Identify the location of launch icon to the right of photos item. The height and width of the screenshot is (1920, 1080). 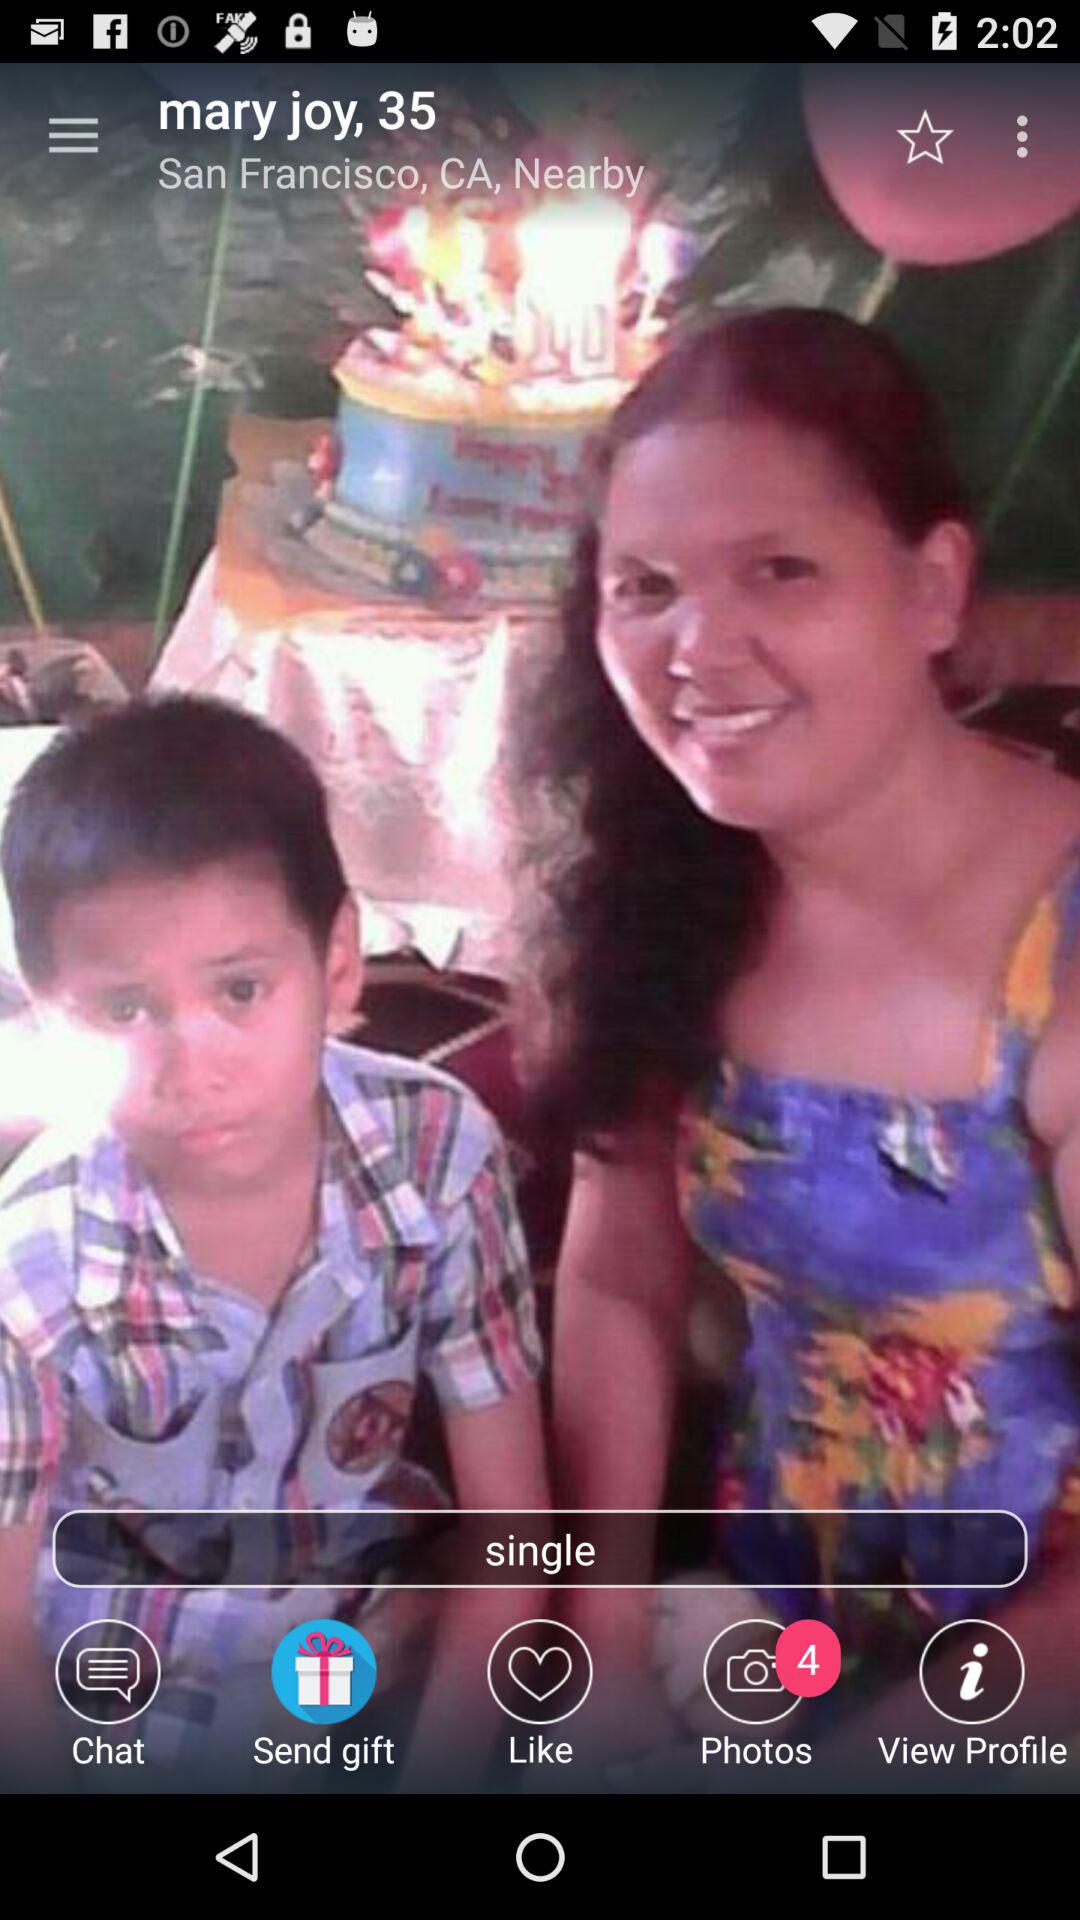
(972, 1706).